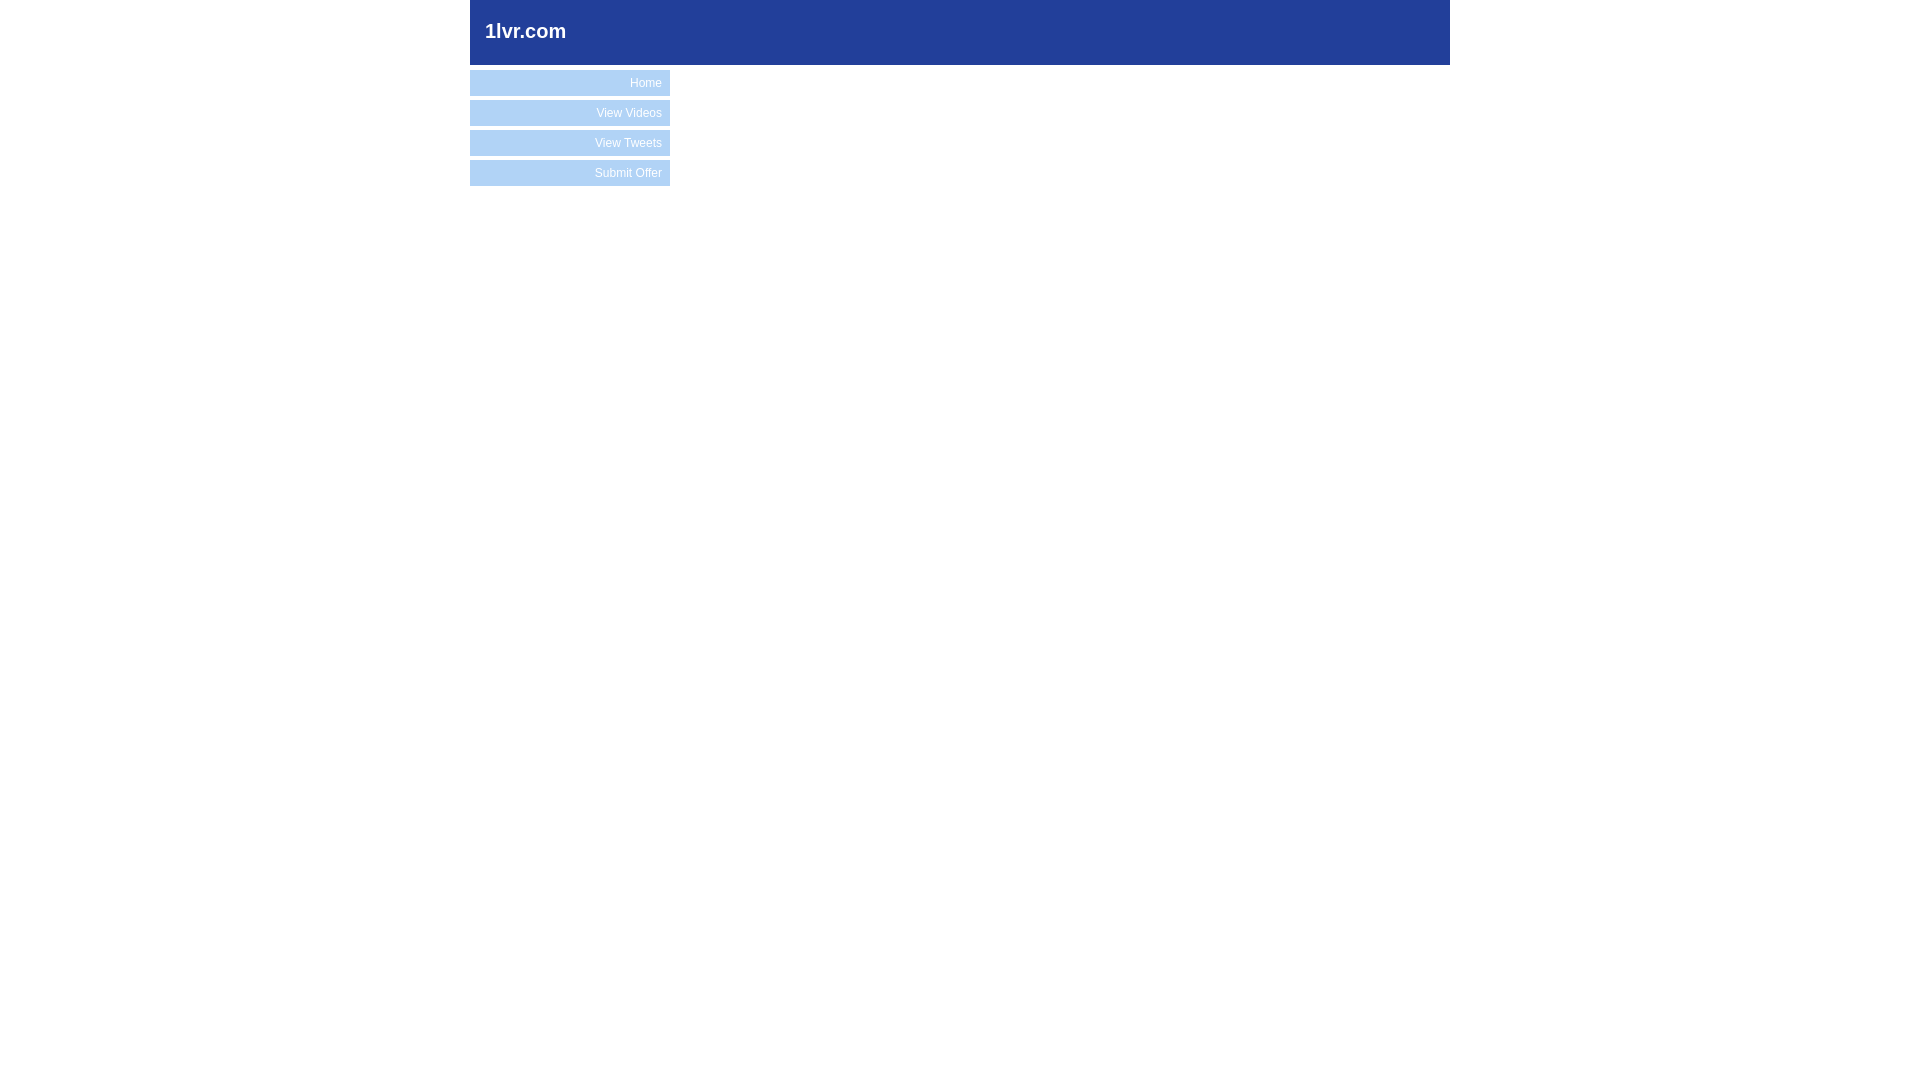  Describe the element at coordinates (570, 173) in the screenshot. I see `Submit Offer` at that location.